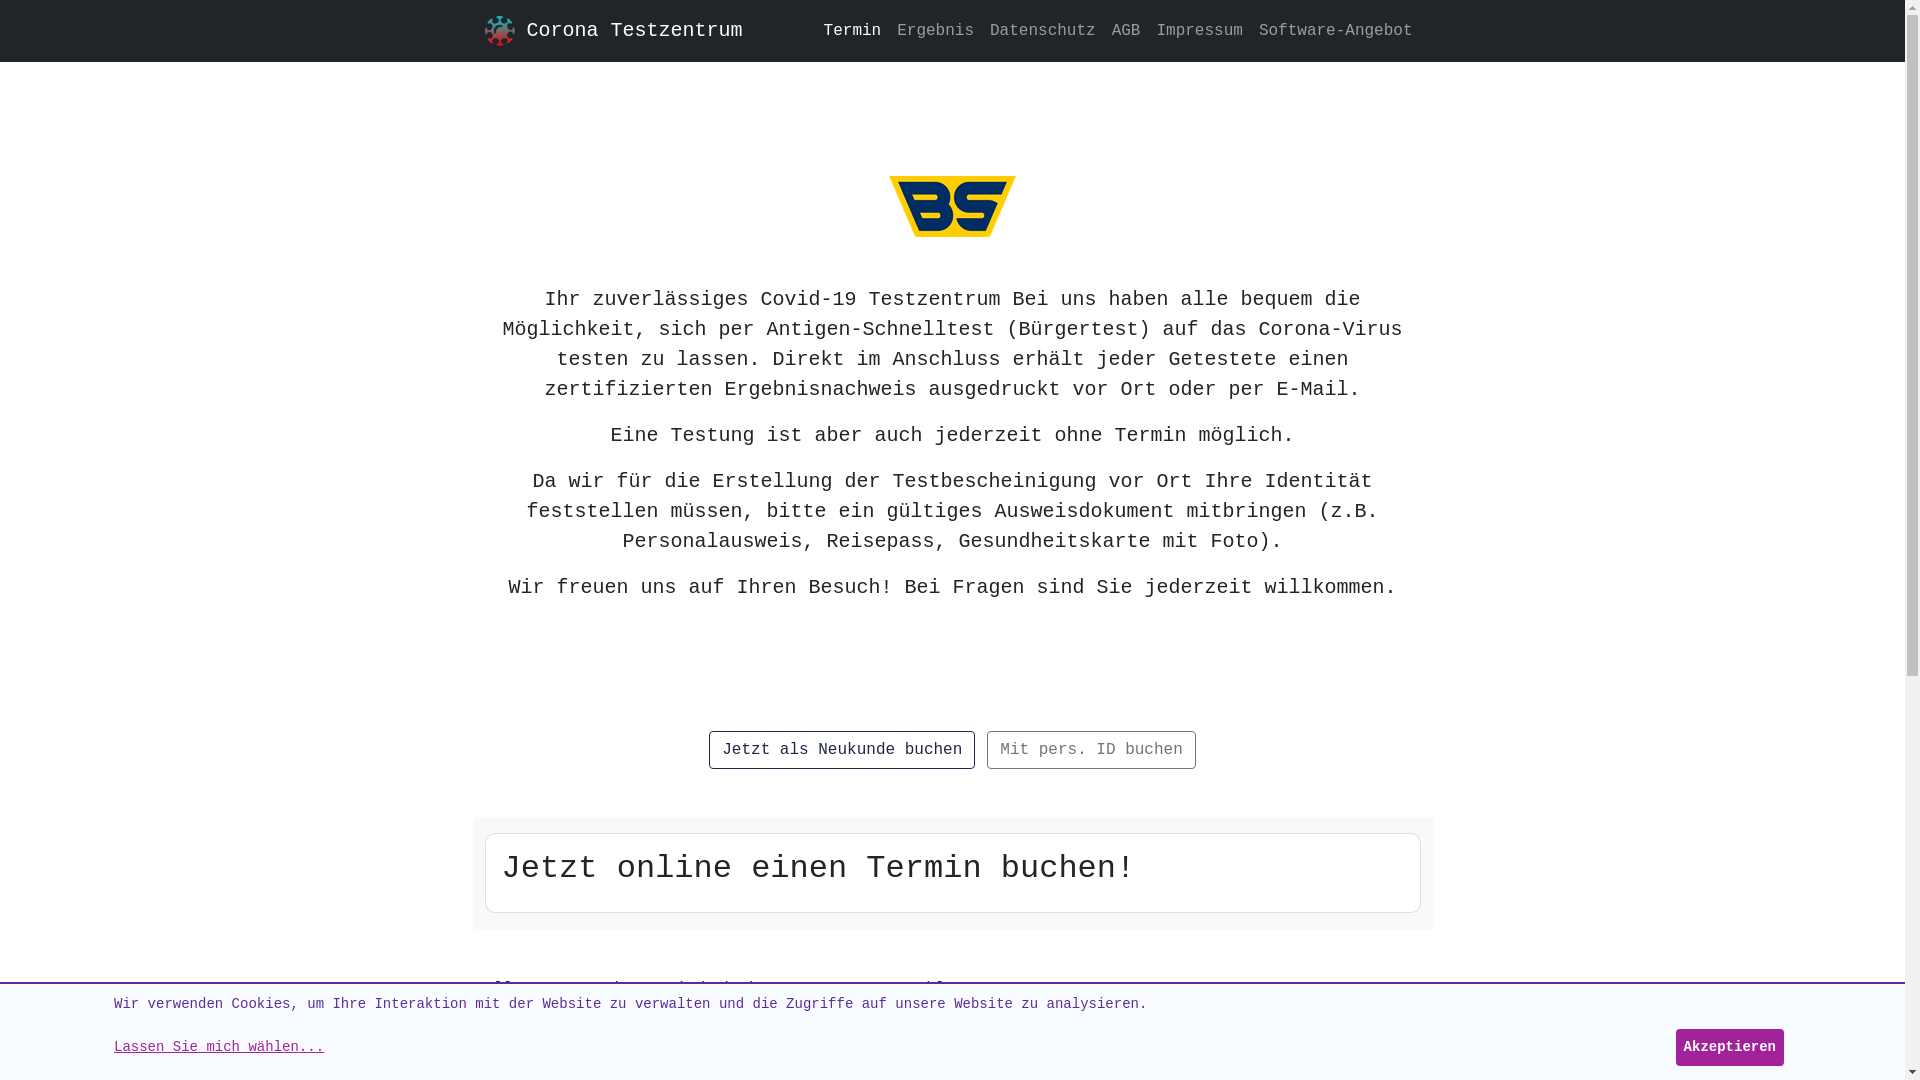  Describe the element at coordinates (853, 31) in the screenshot. I see `Termin` at that location.